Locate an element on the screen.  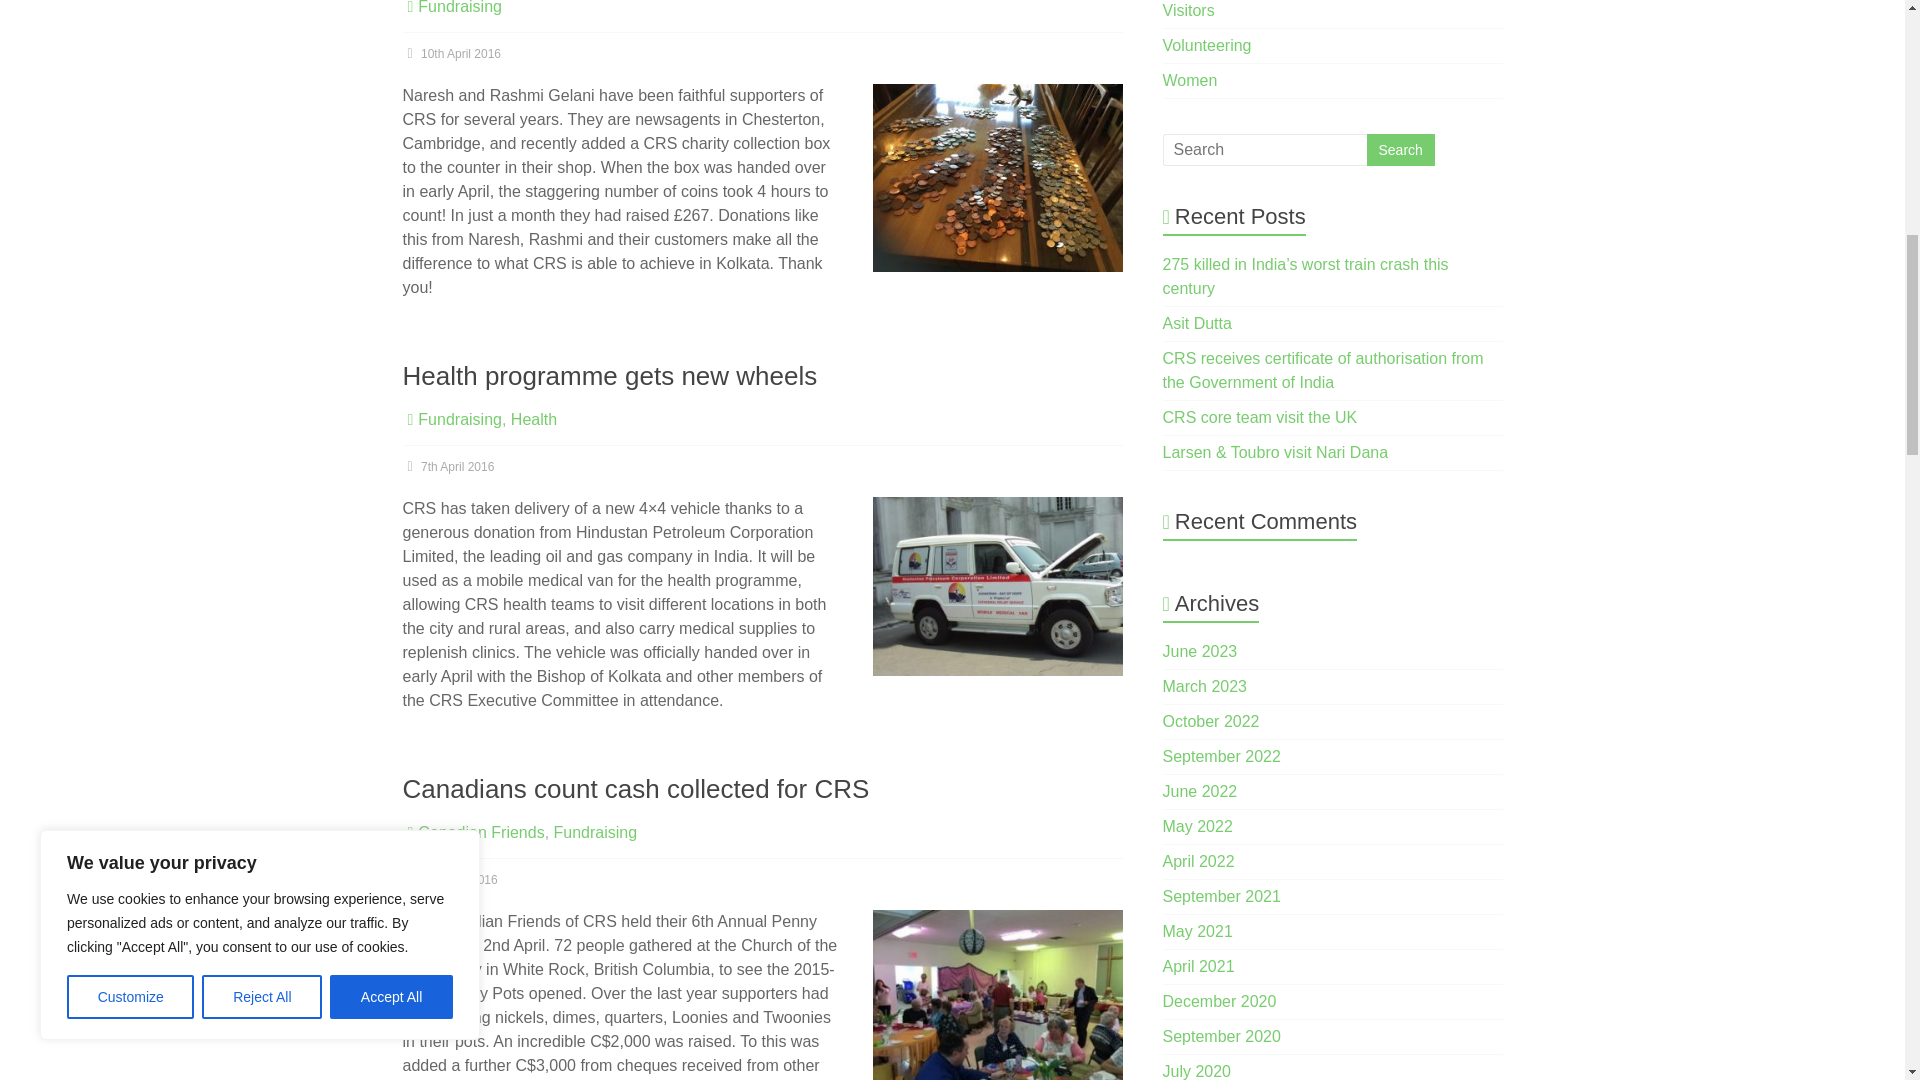
8:32 pm is located at coordinates (449, 879).